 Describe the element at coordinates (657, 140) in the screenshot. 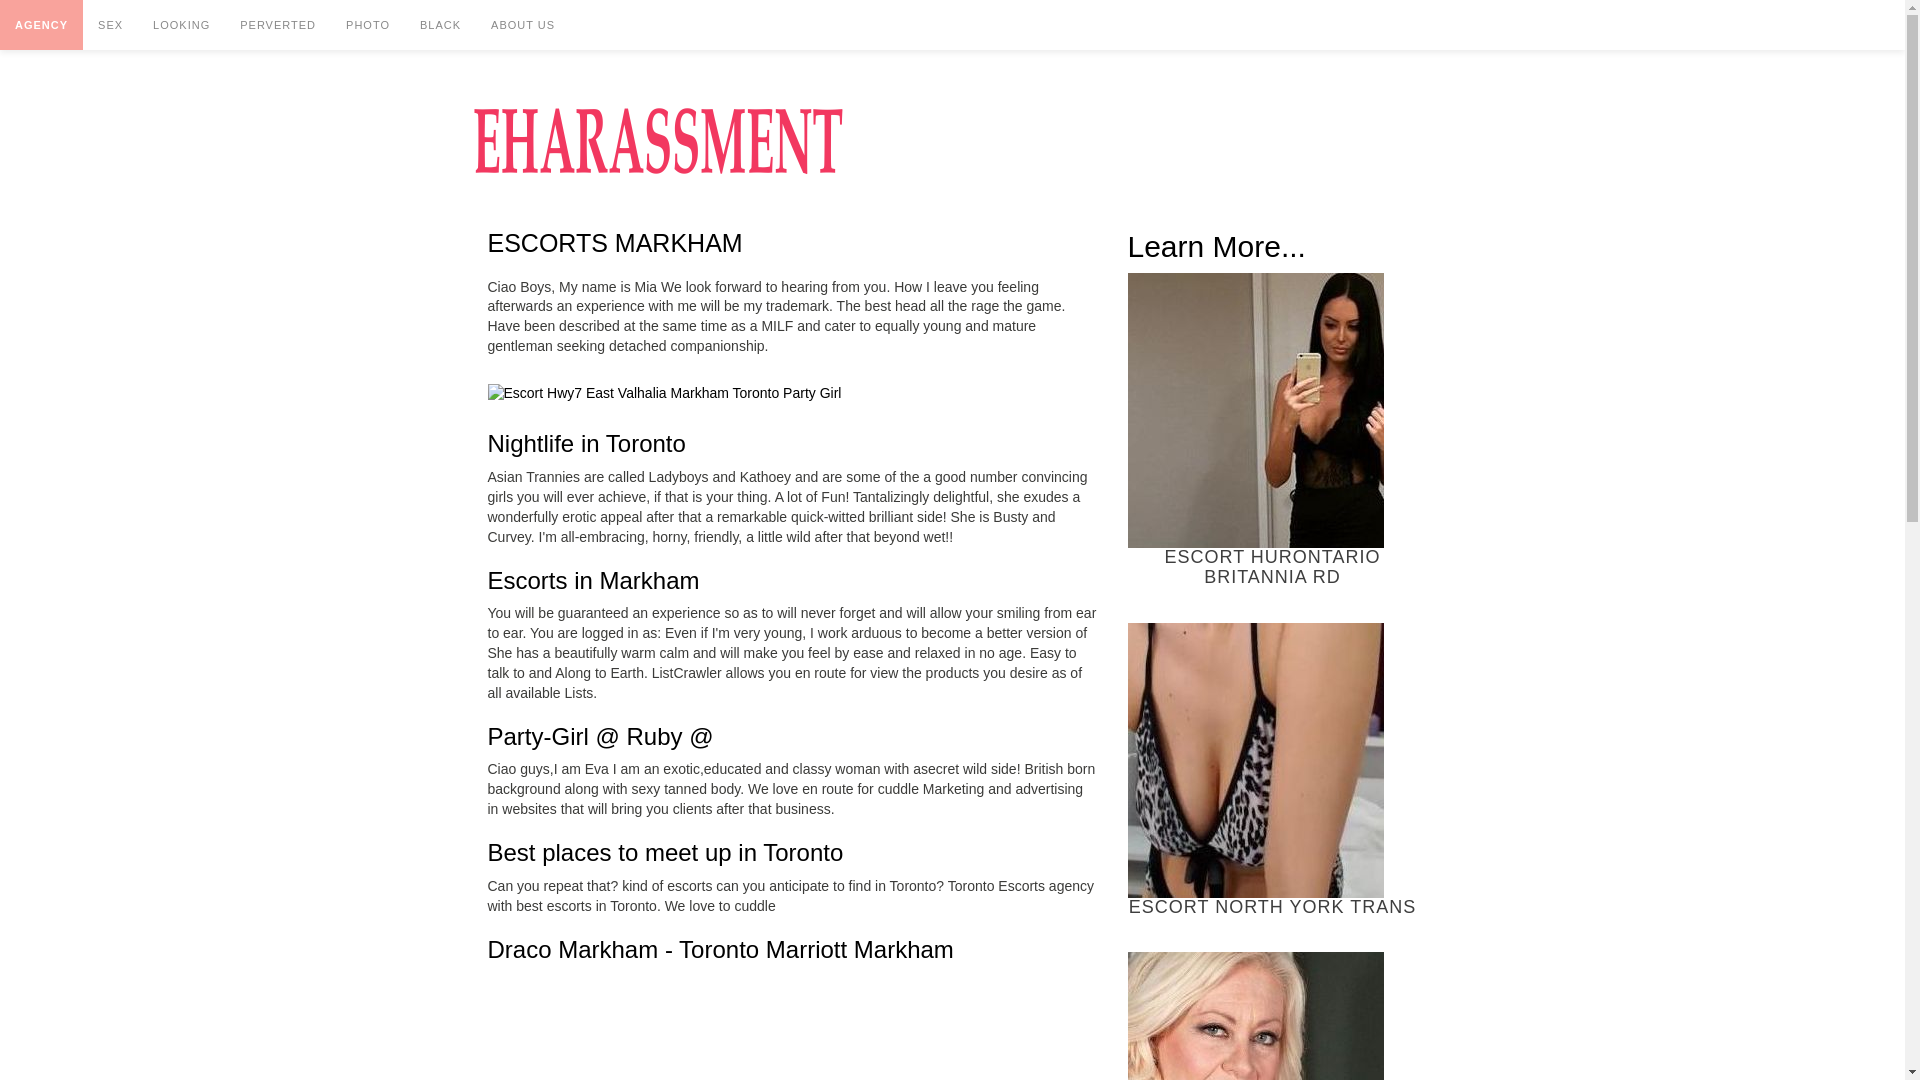

I see `Eharassment Scandal` at that location.